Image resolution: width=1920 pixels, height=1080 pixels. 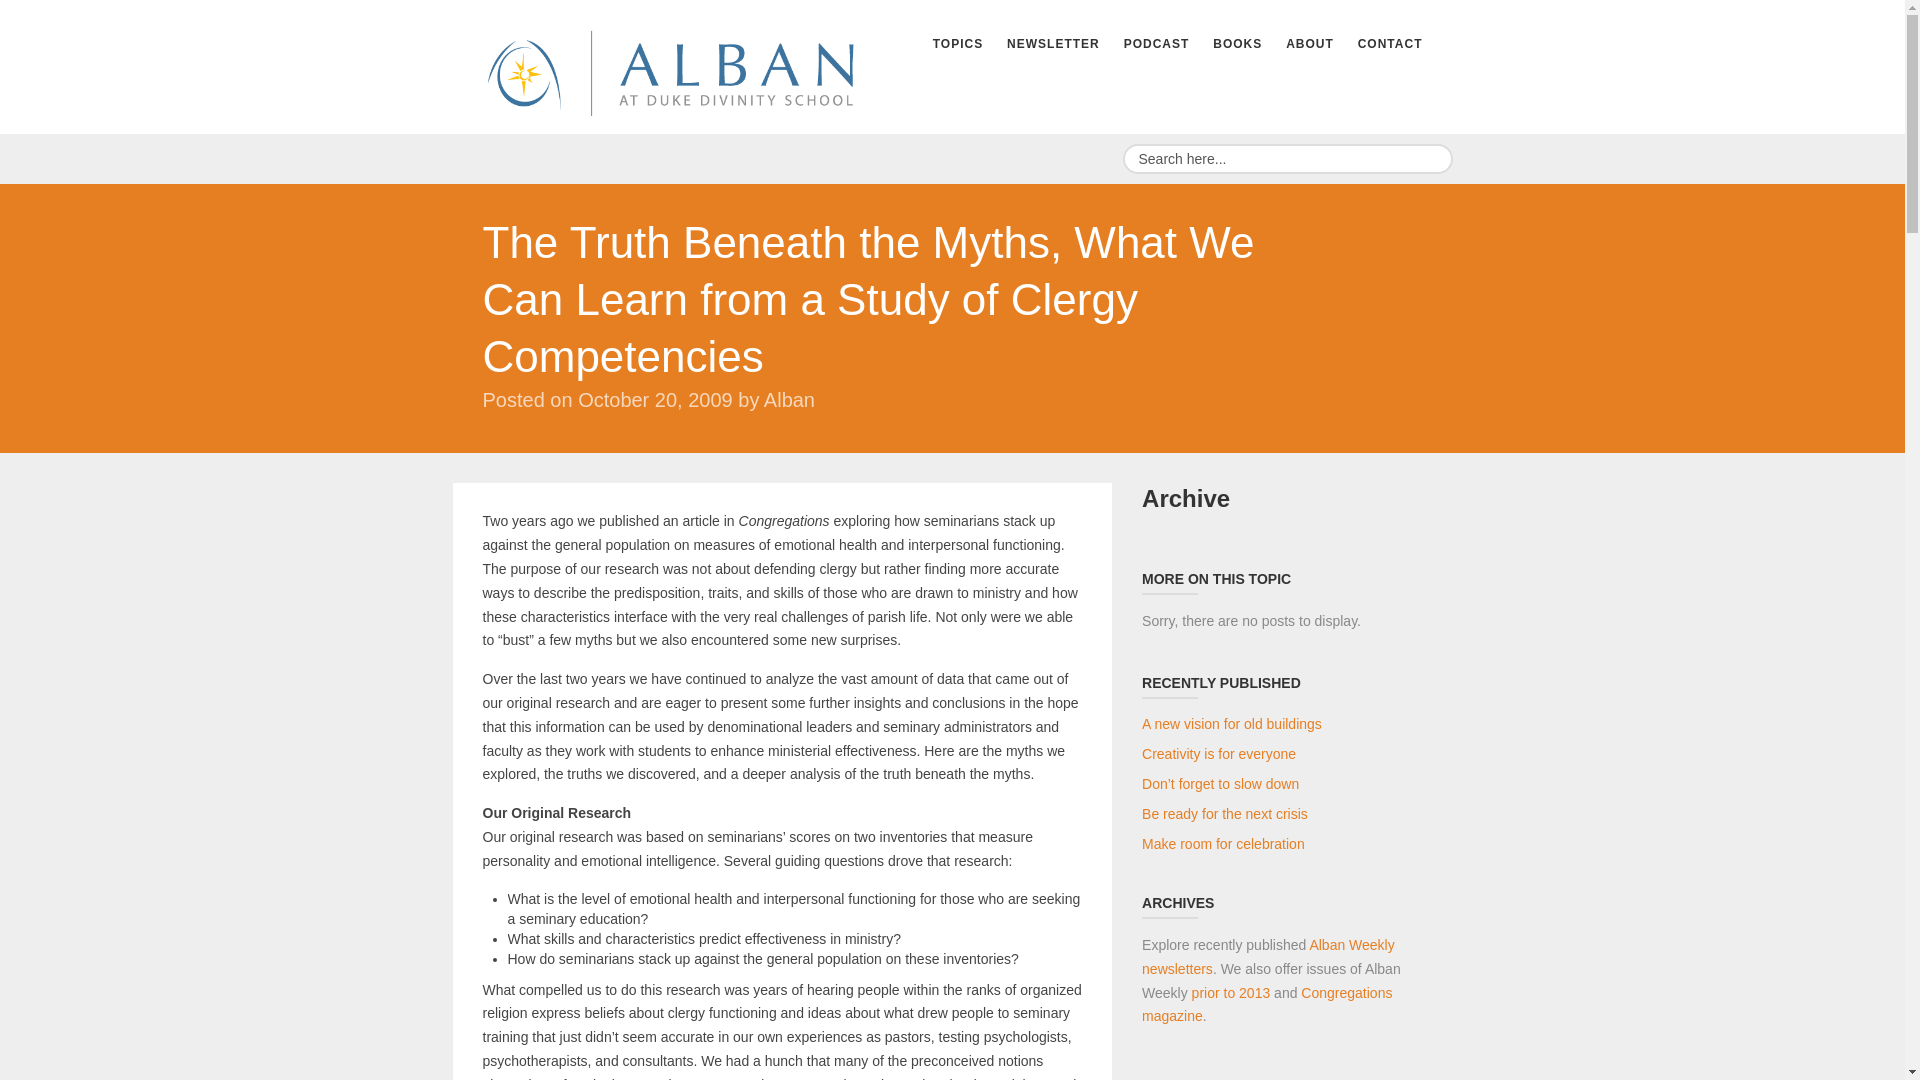 What do you see at coordinates (958, 43) in the screenshot?
I see `TOPICS` at bounding box center [958, 43].